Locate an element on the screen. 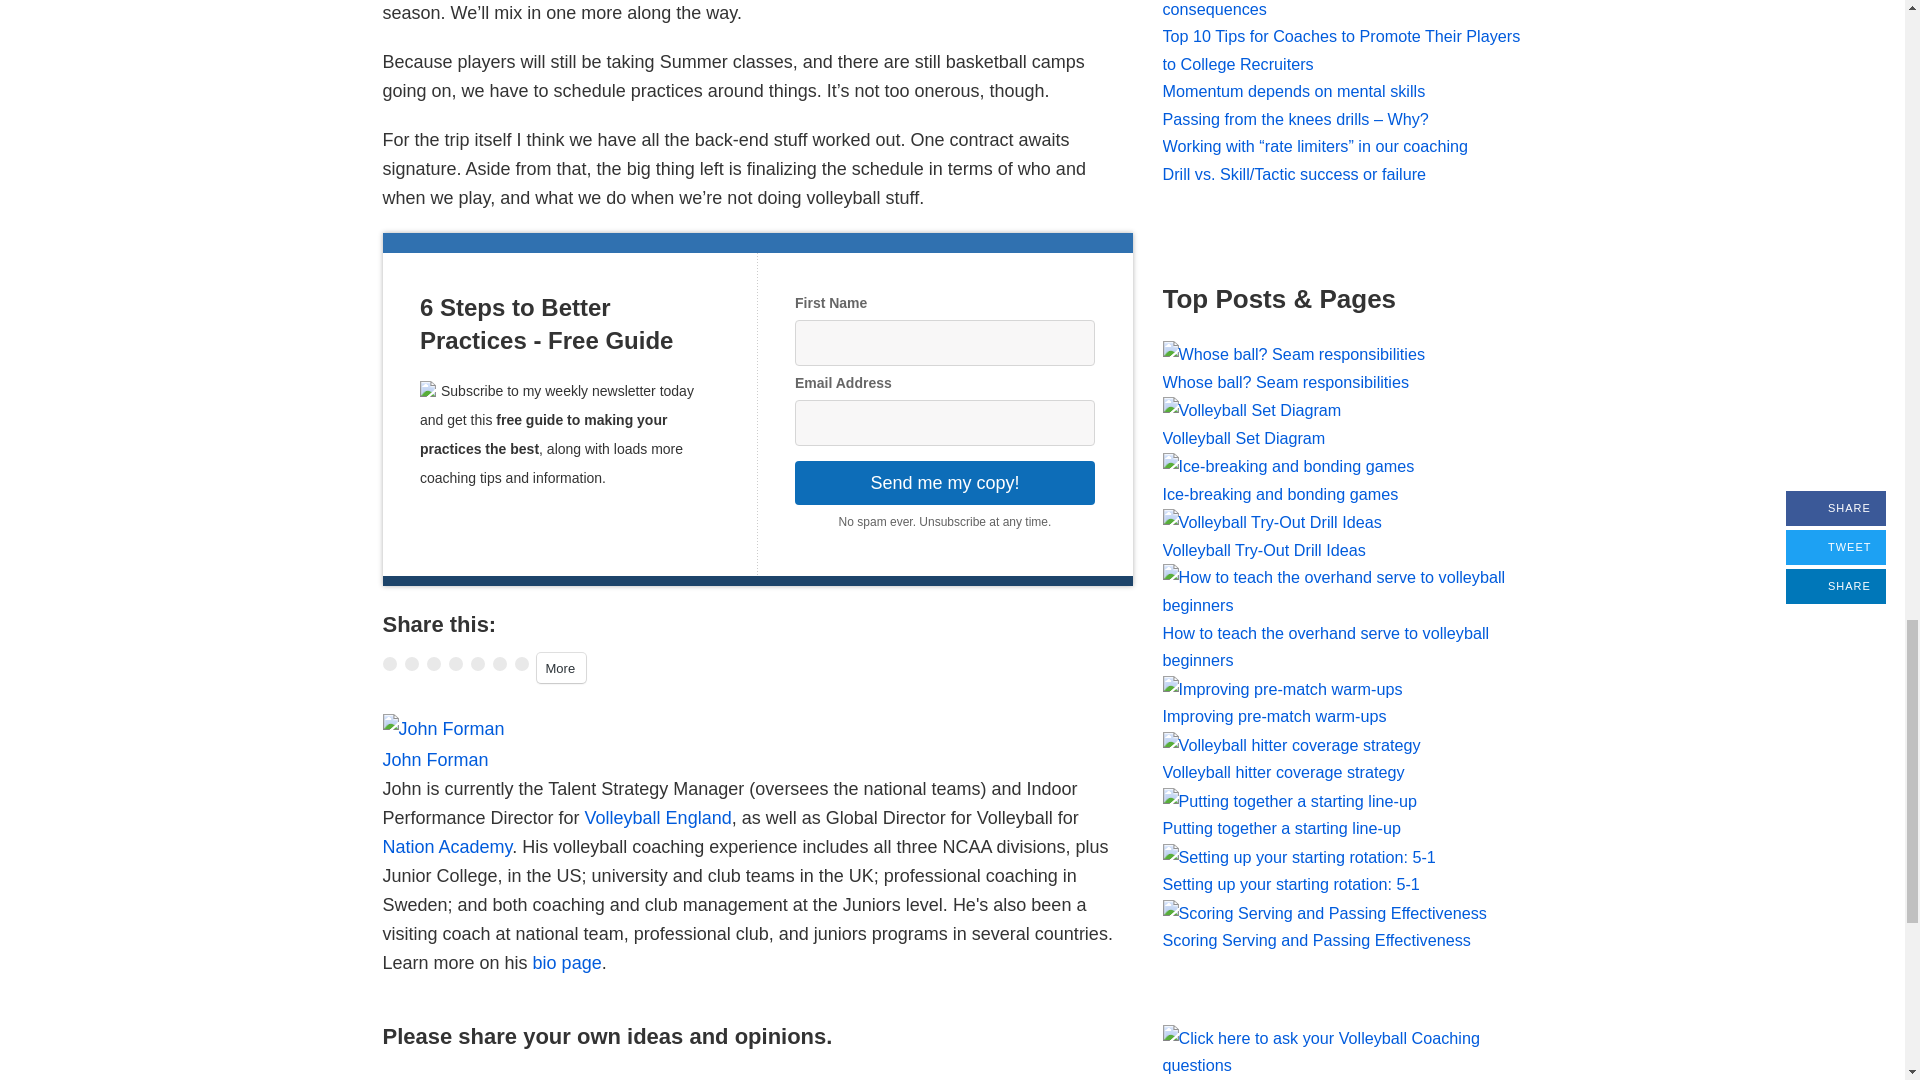  Click to share on Pinterest is located at coordinates (476, 663).